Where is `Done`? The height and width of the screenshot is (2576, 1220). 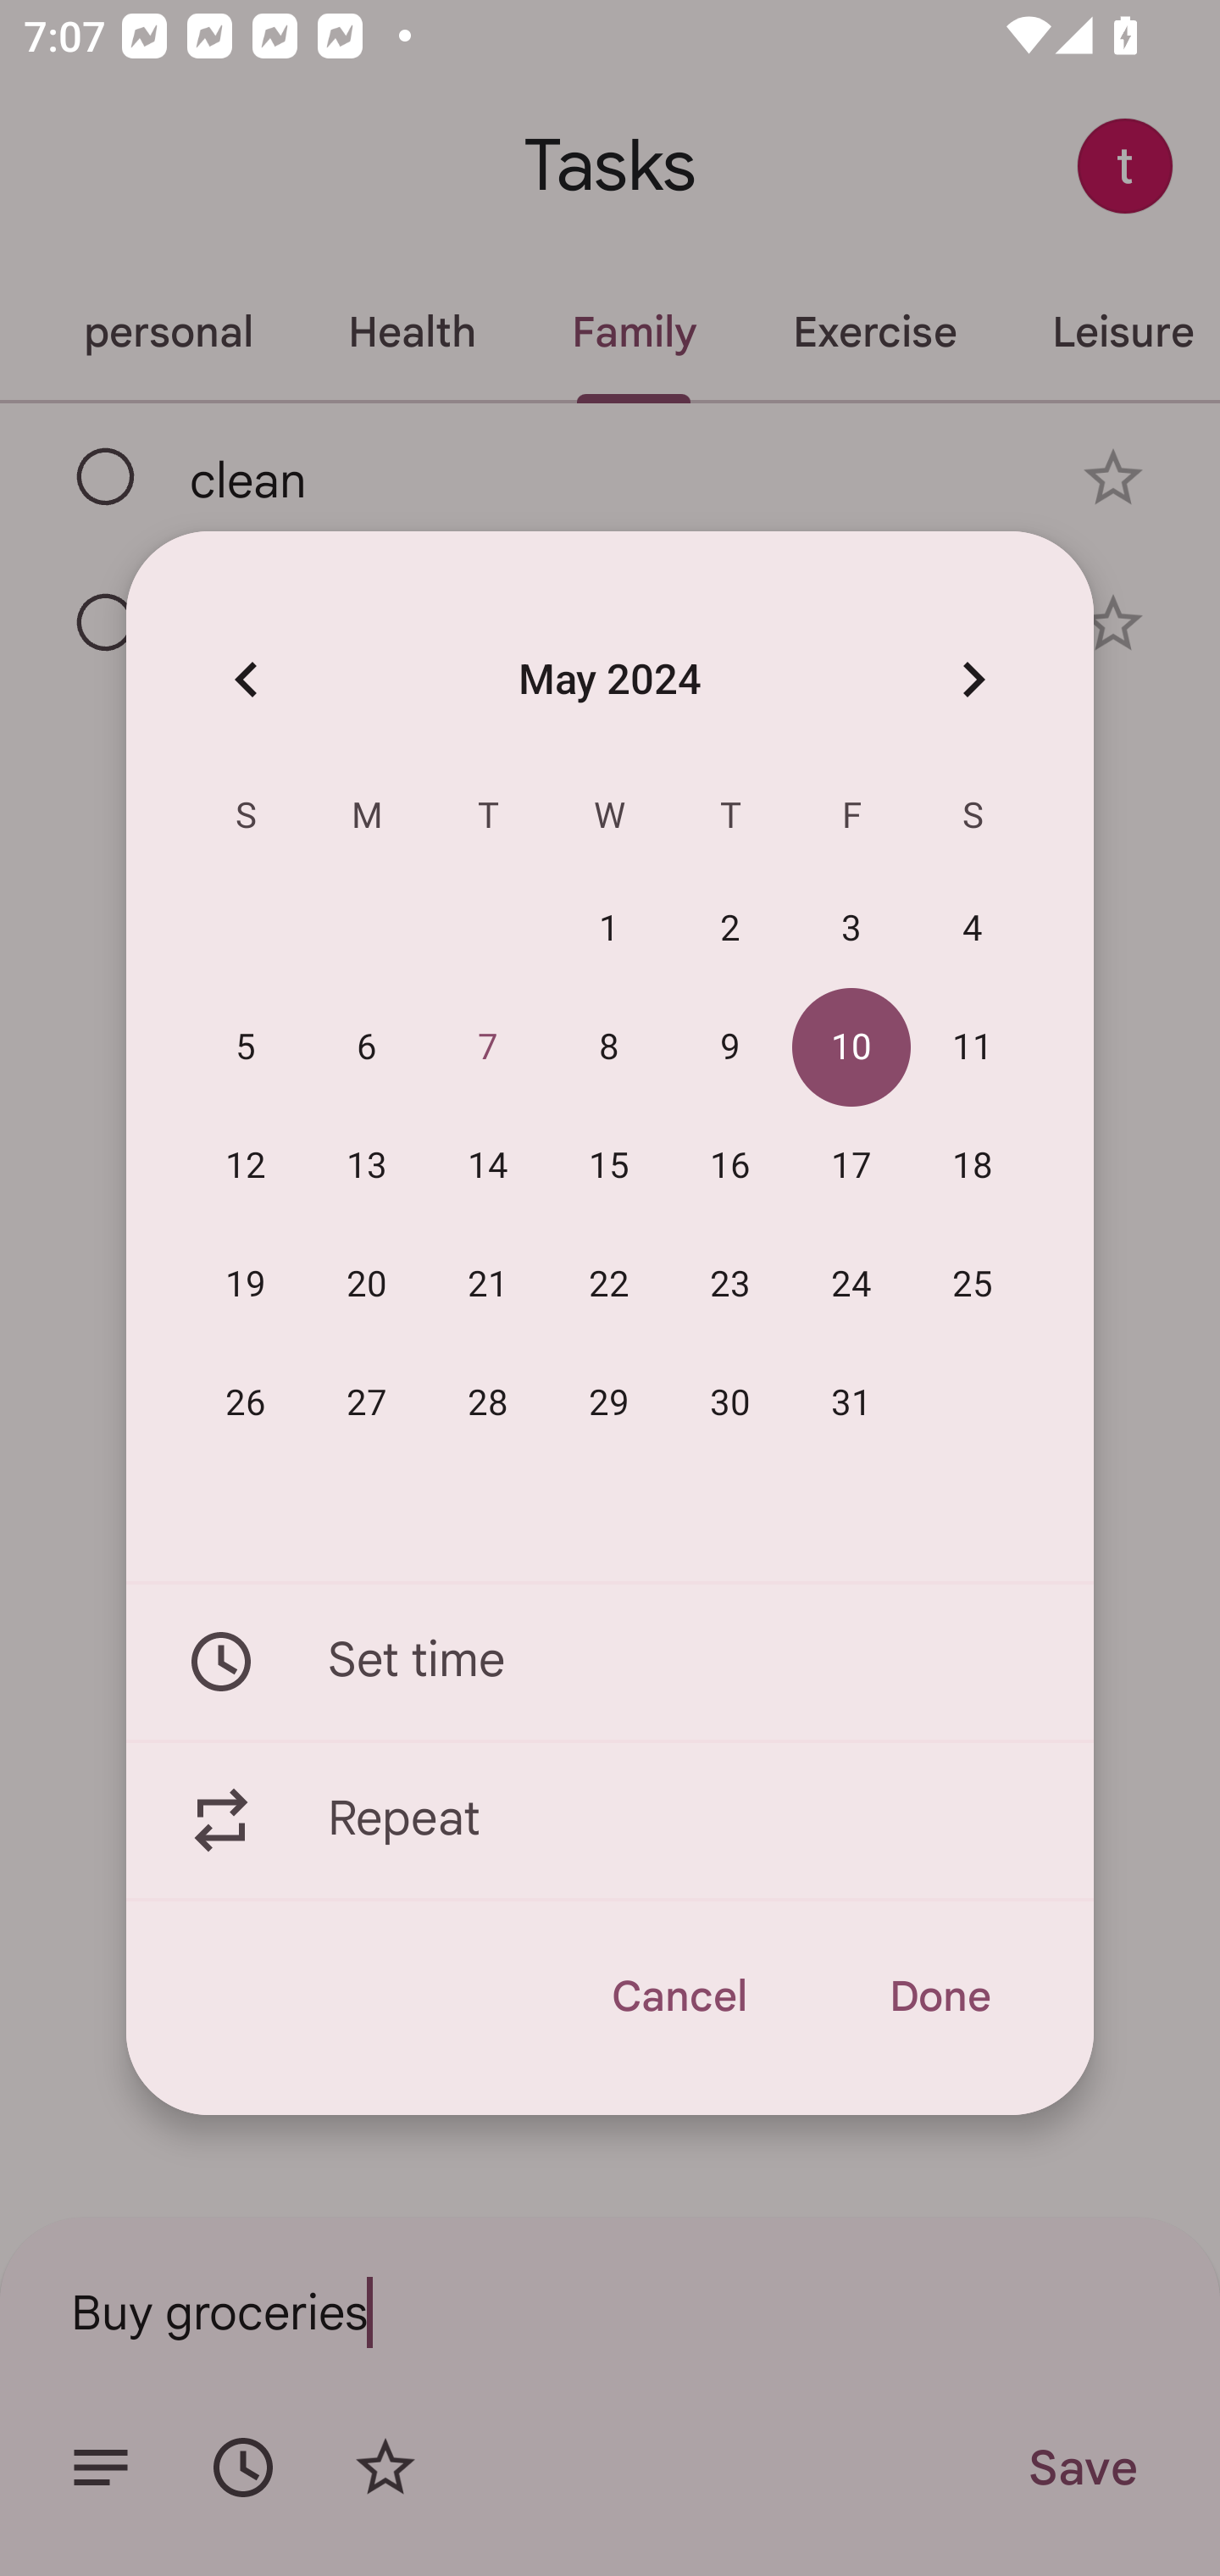 Done is located at coordinates (939, 1996).